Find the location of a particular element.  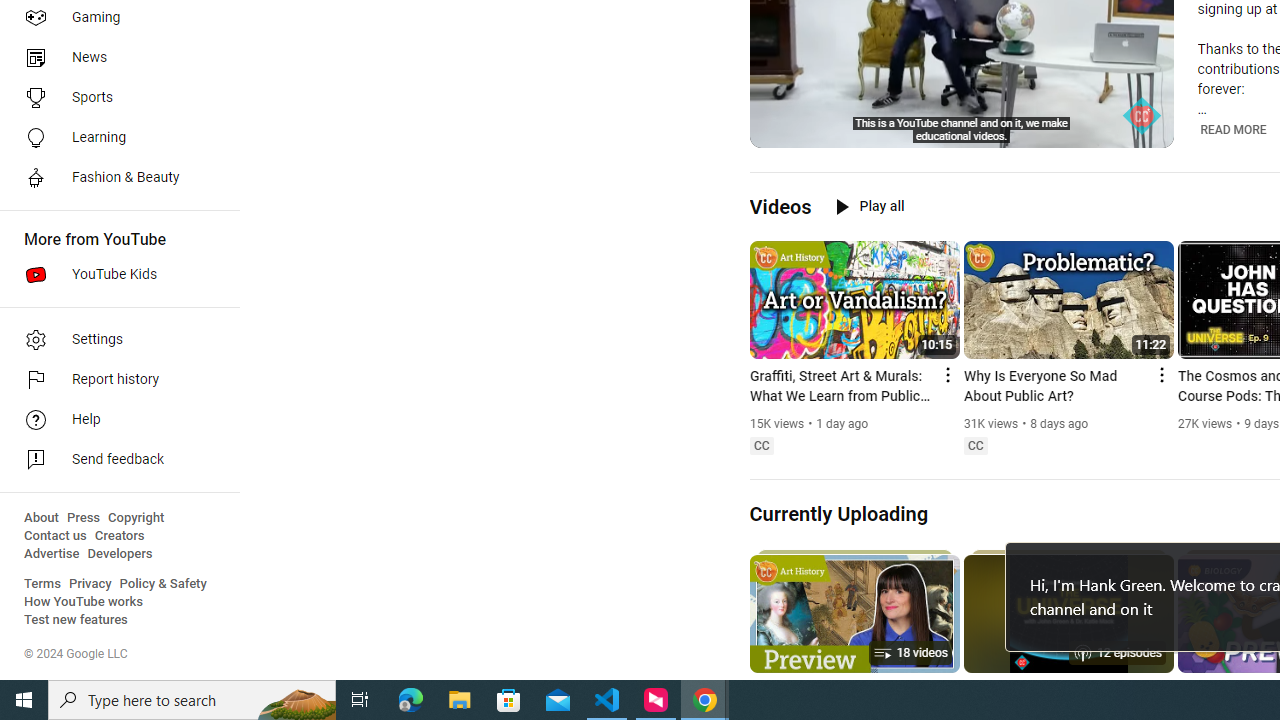

Closed captions is located at coordinates (975, 446).